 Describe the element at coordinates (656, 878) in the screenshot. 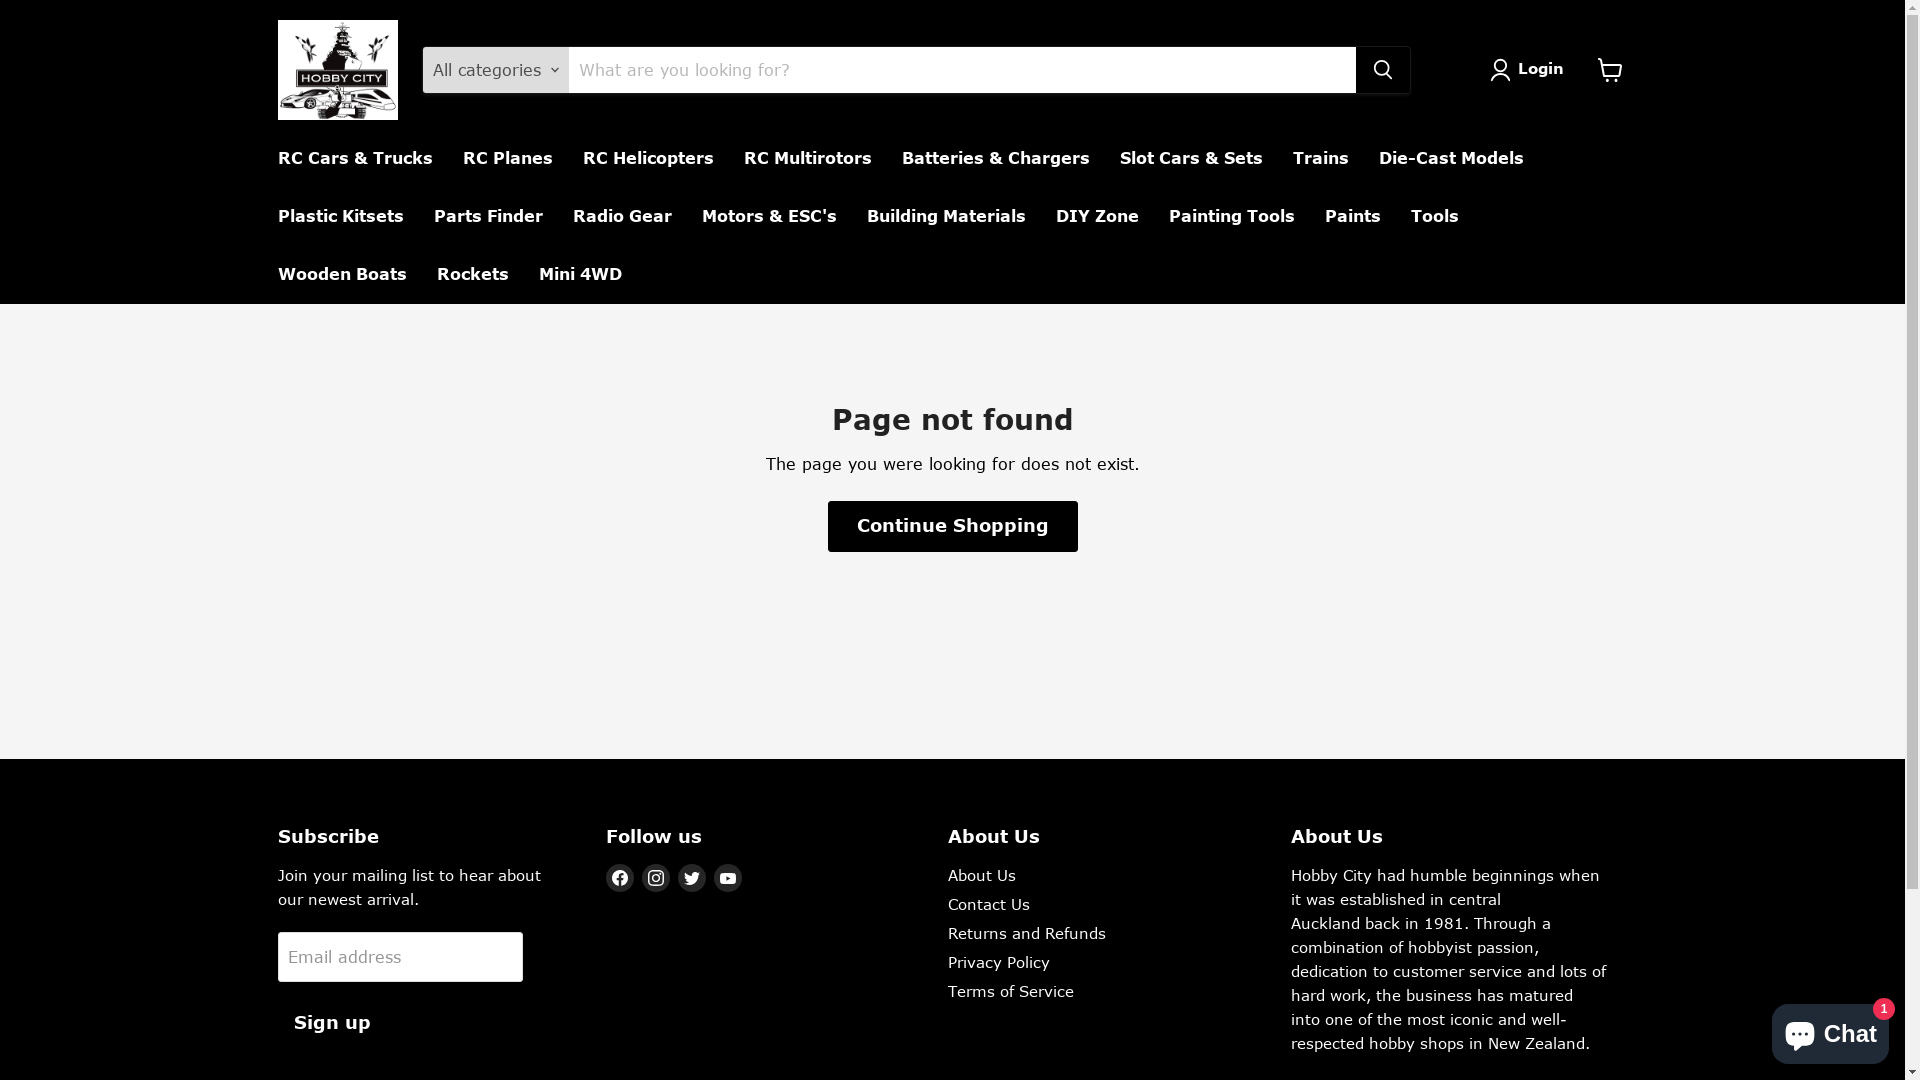

I see `Find us on Instagram` at that location.